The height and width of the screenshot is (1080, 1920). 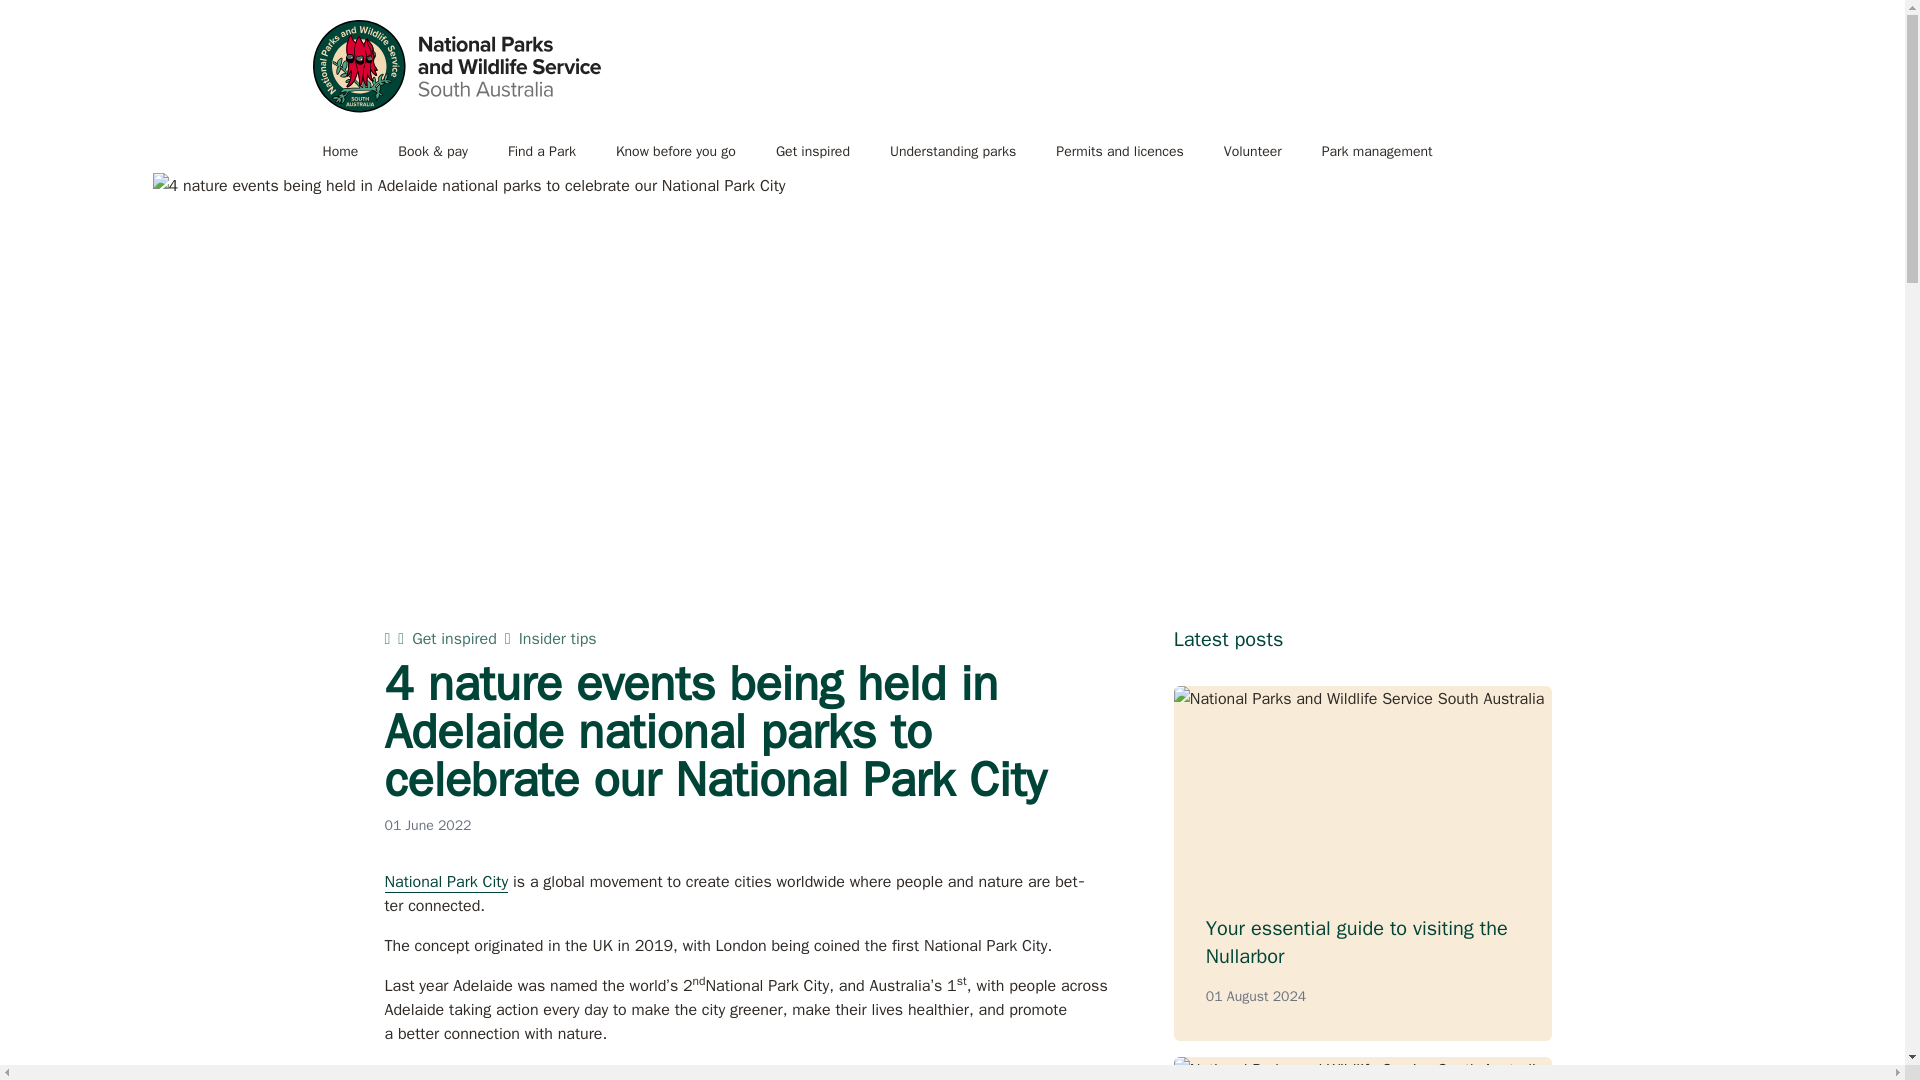 I want to click on Home, so click(x=340, y=152).